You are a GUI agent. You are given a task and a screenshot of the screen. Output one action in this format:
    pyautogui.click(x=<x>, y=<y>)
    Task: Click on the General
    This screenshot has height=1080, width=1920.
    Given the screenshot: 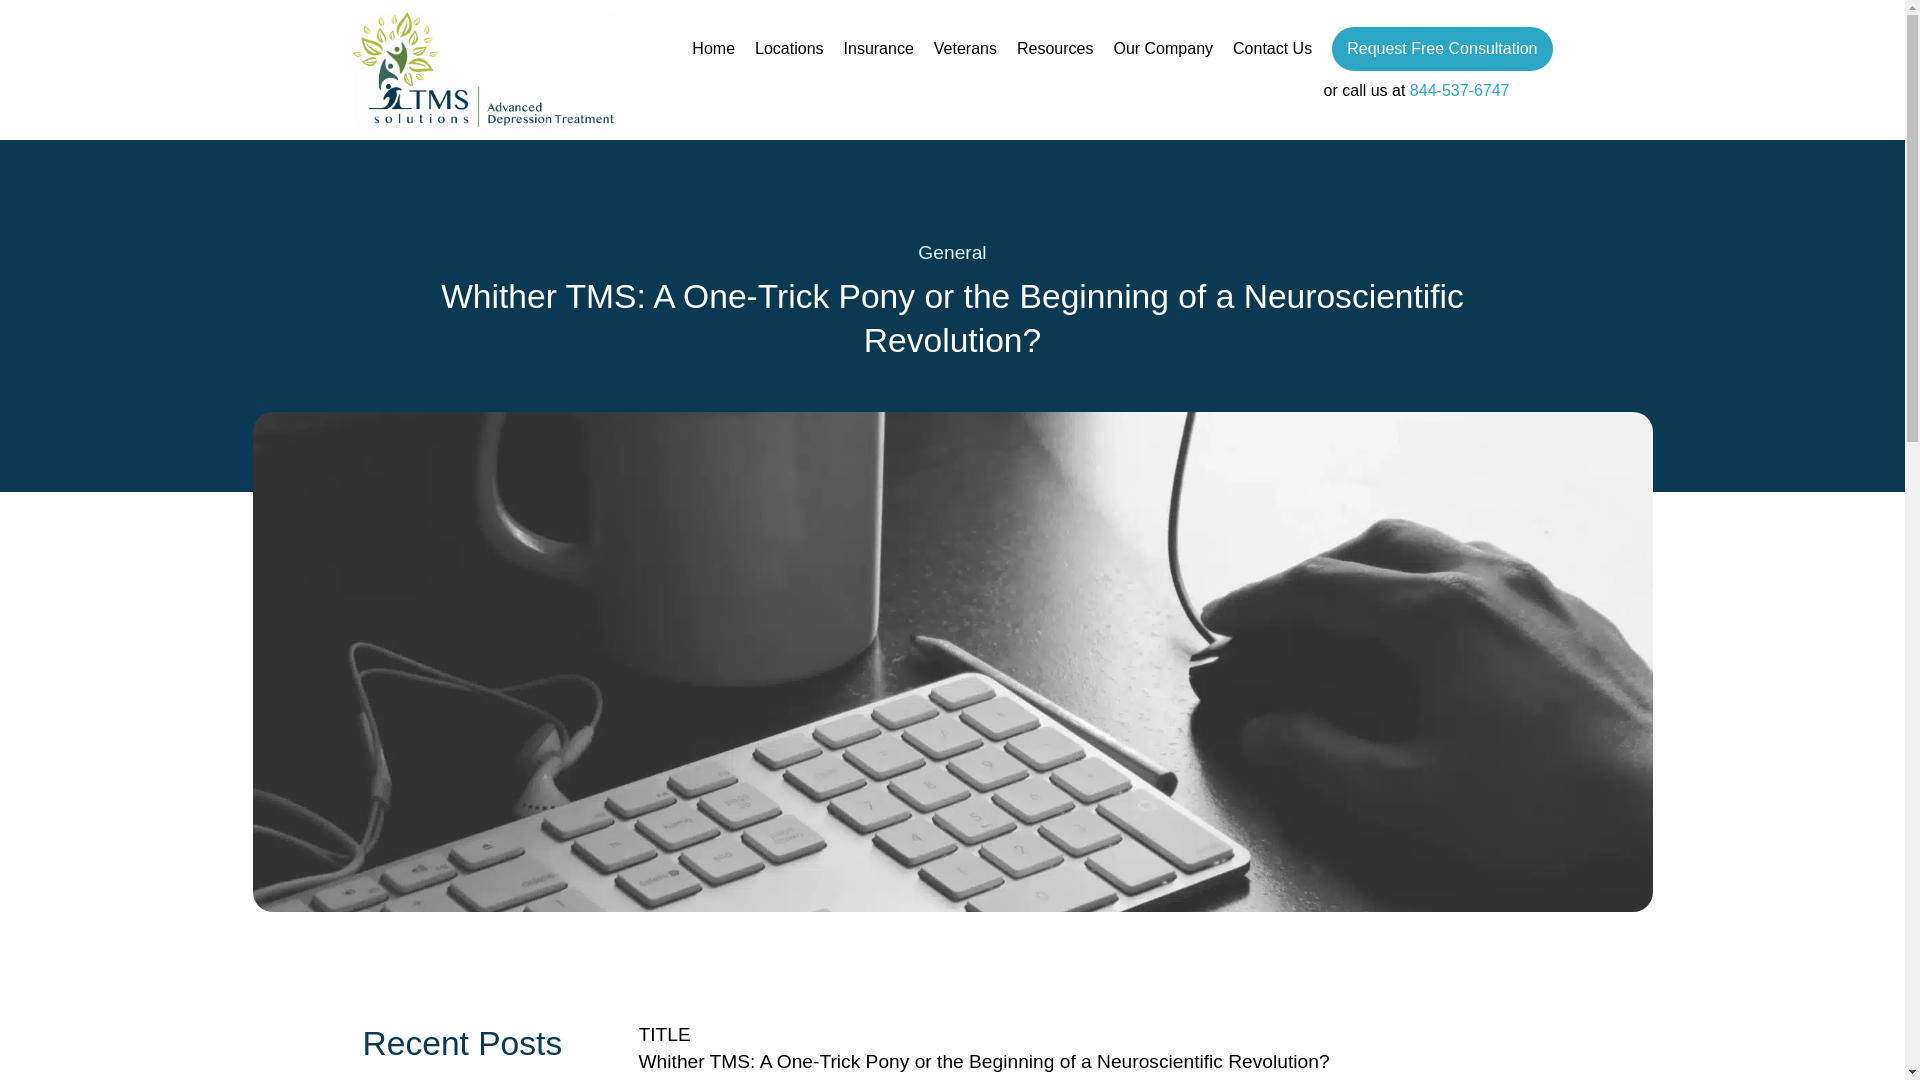 What is the action you would take?
    pyautogui.click(x=952, y=252)
    